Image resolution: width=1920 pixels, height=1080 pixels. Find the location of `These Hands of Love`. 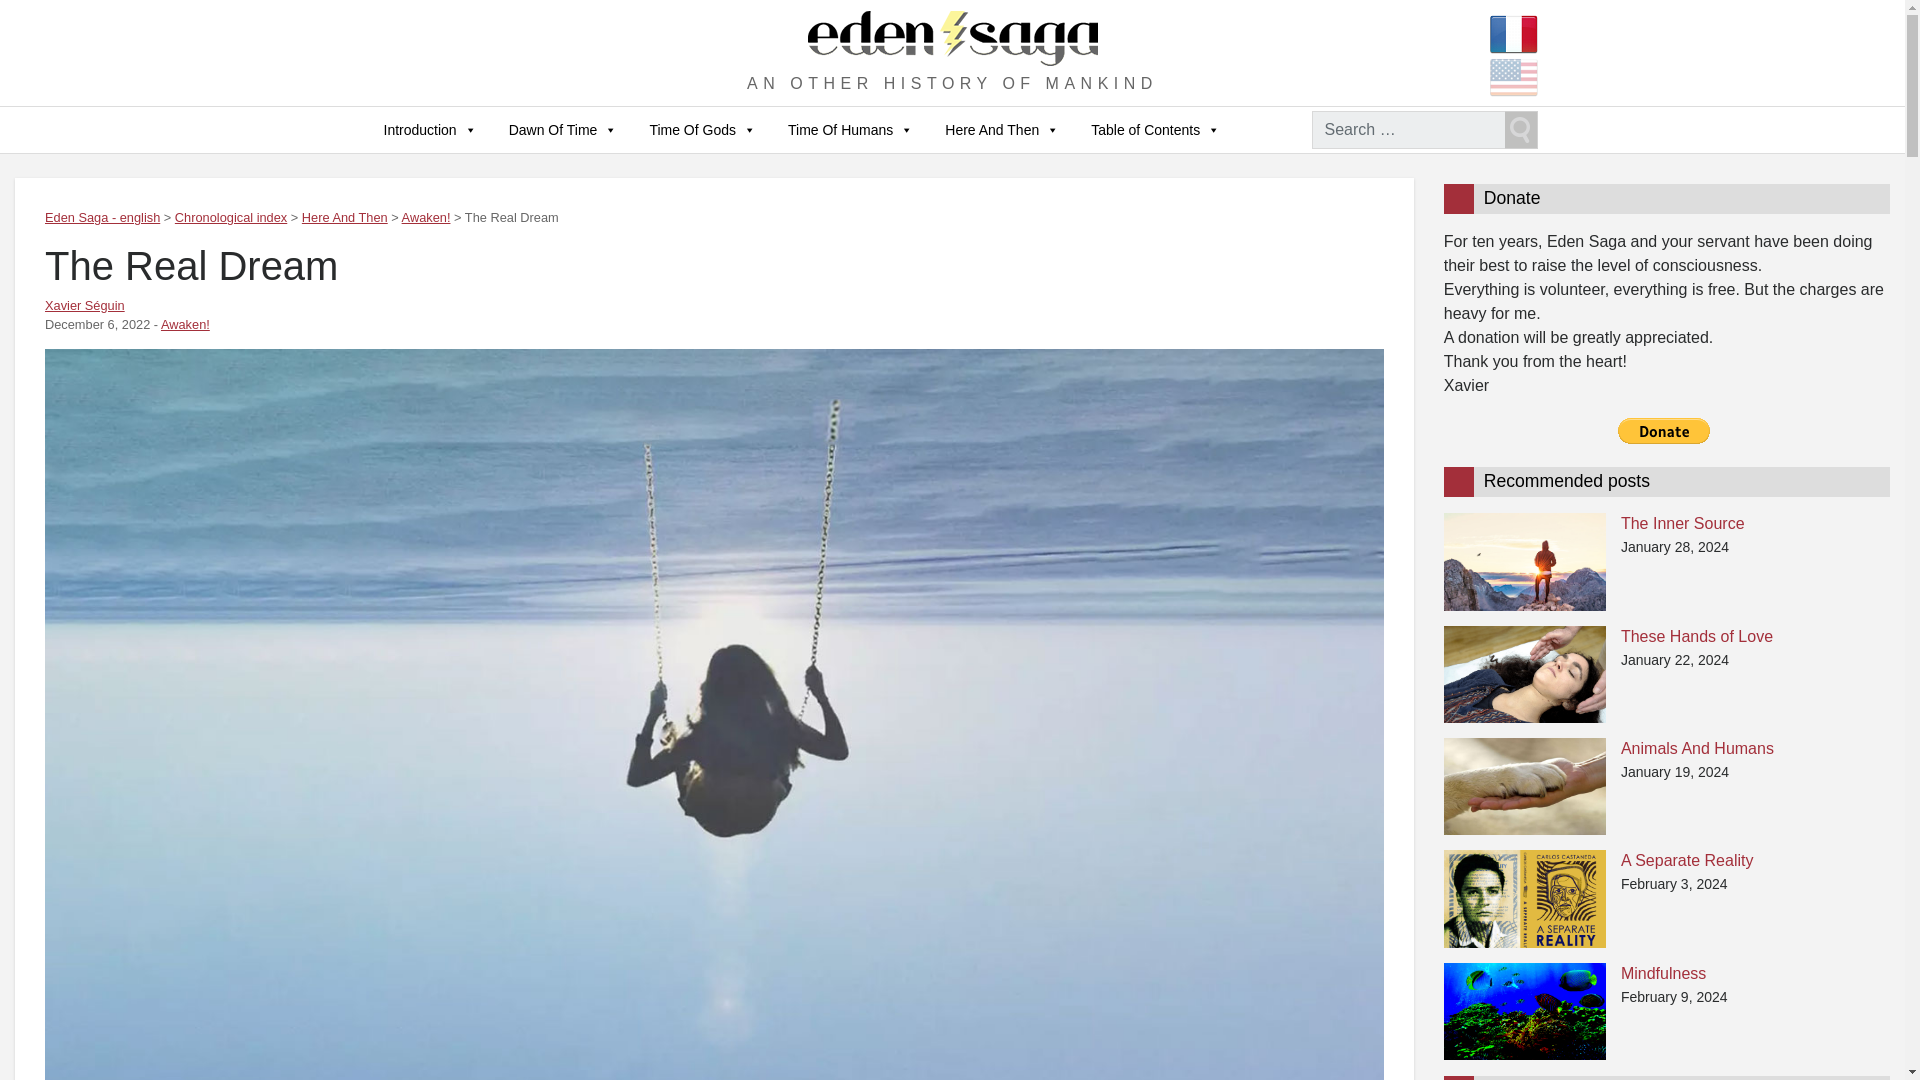

These Hands of Love is located at coordinates (1524, 673).